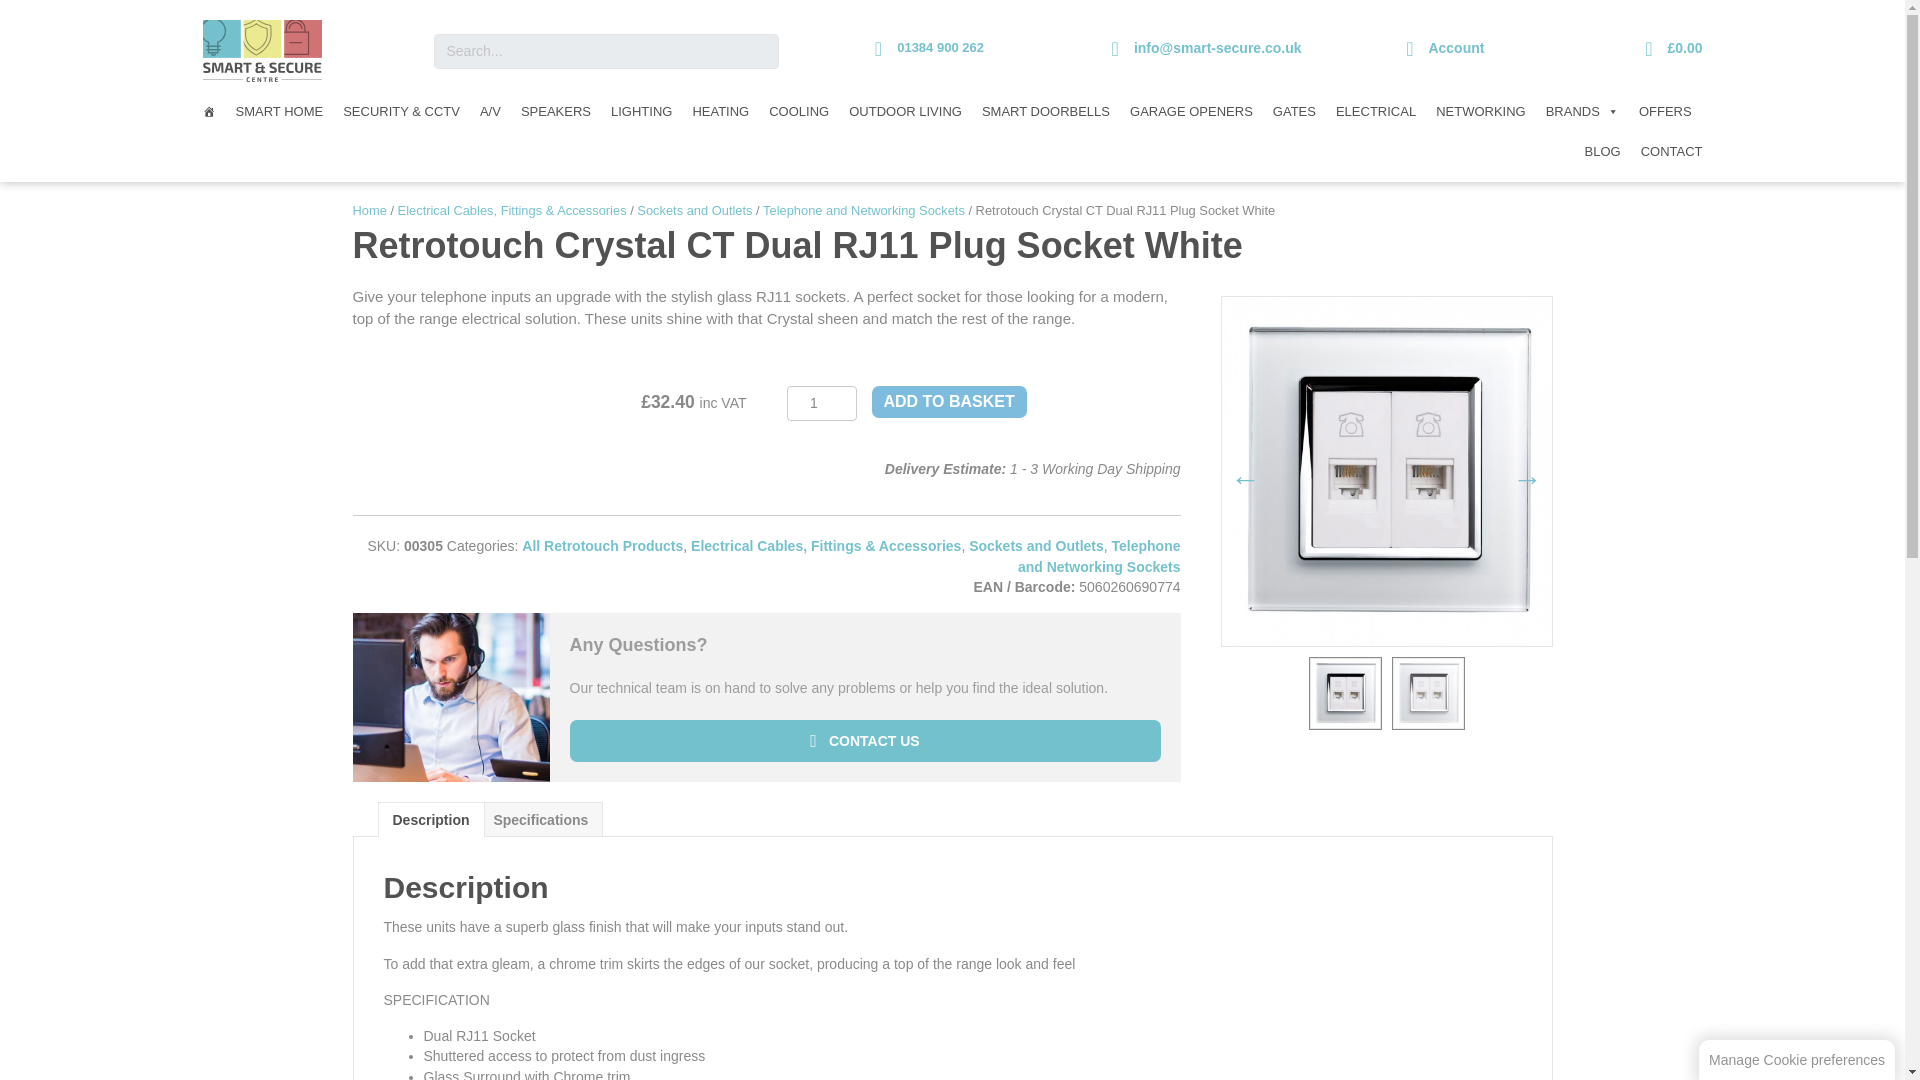  Describe the element at coordinates (1045, 111) in the screenshot. I see `SMART DOORBELLS` at that location.